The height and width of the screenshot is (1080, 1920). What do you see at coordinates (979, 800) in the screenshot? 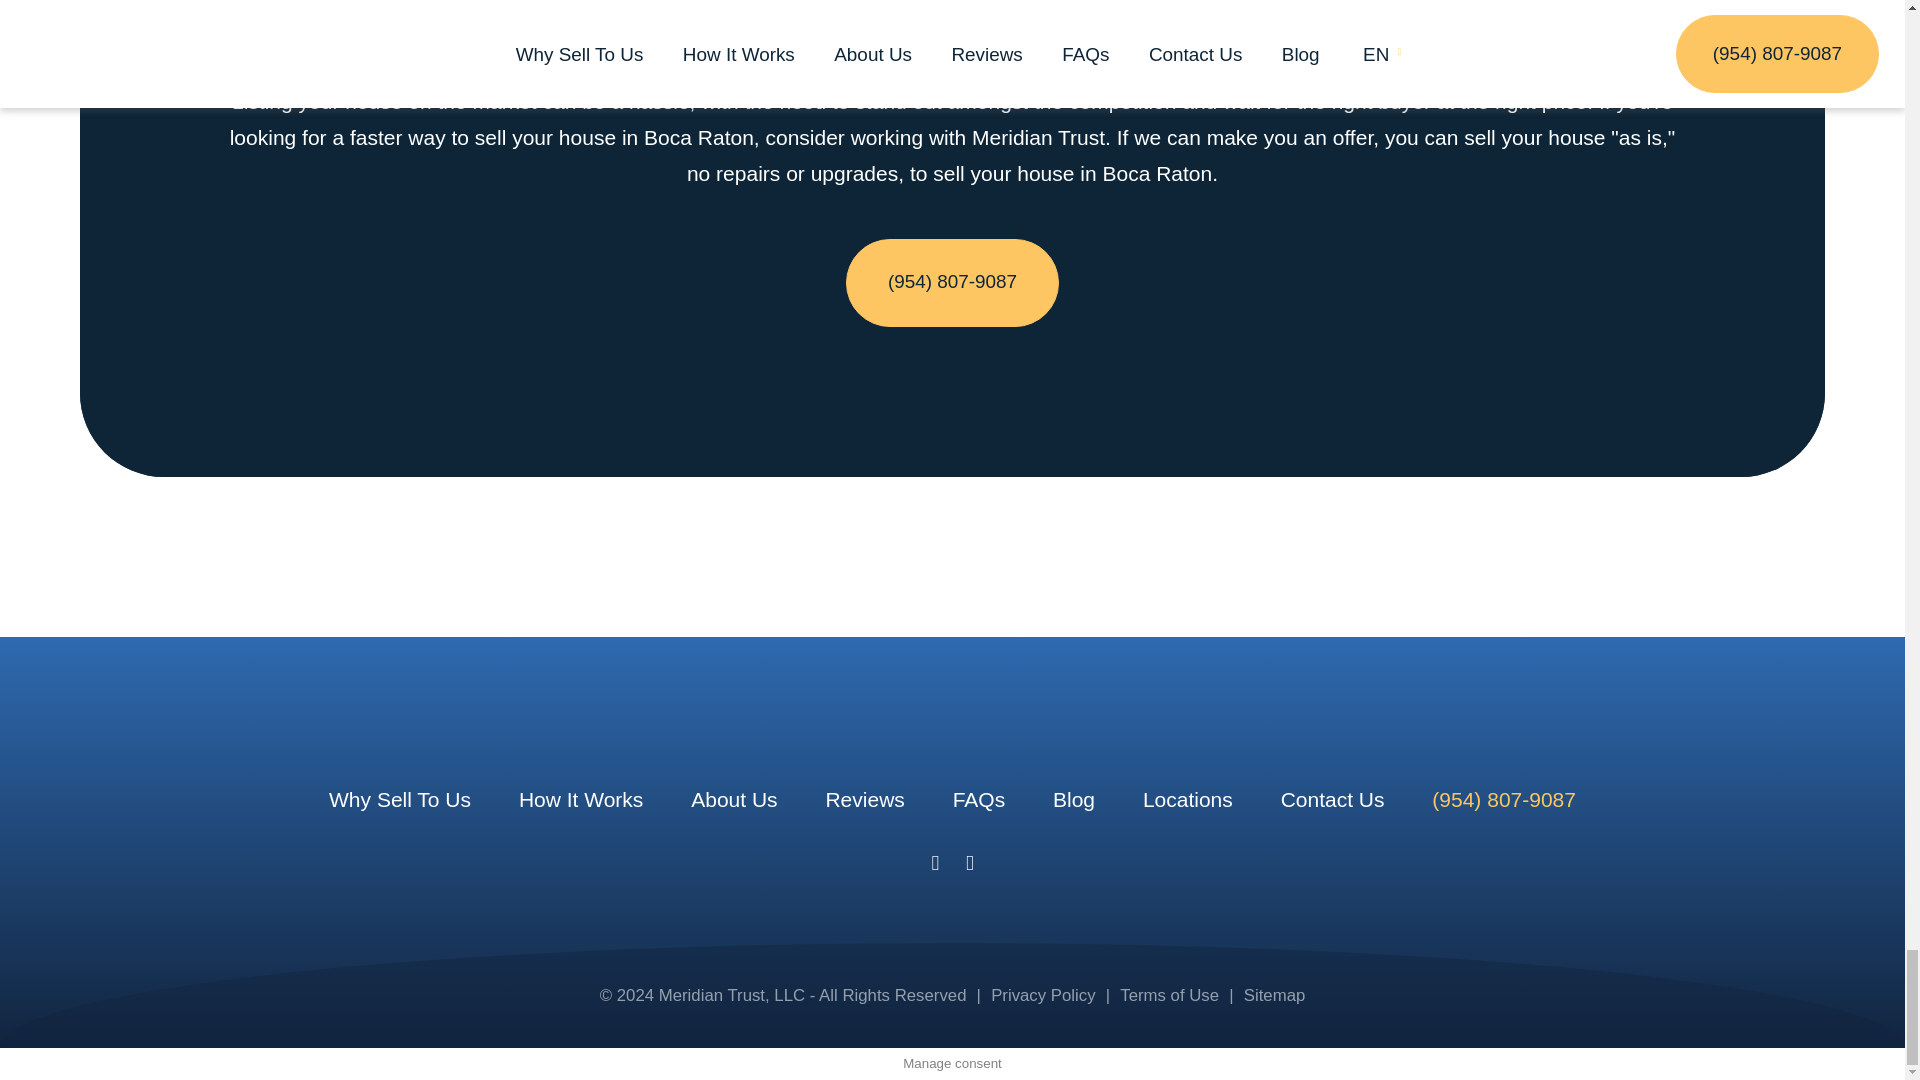
I see `FAQs` at bounding box center [979, 800].